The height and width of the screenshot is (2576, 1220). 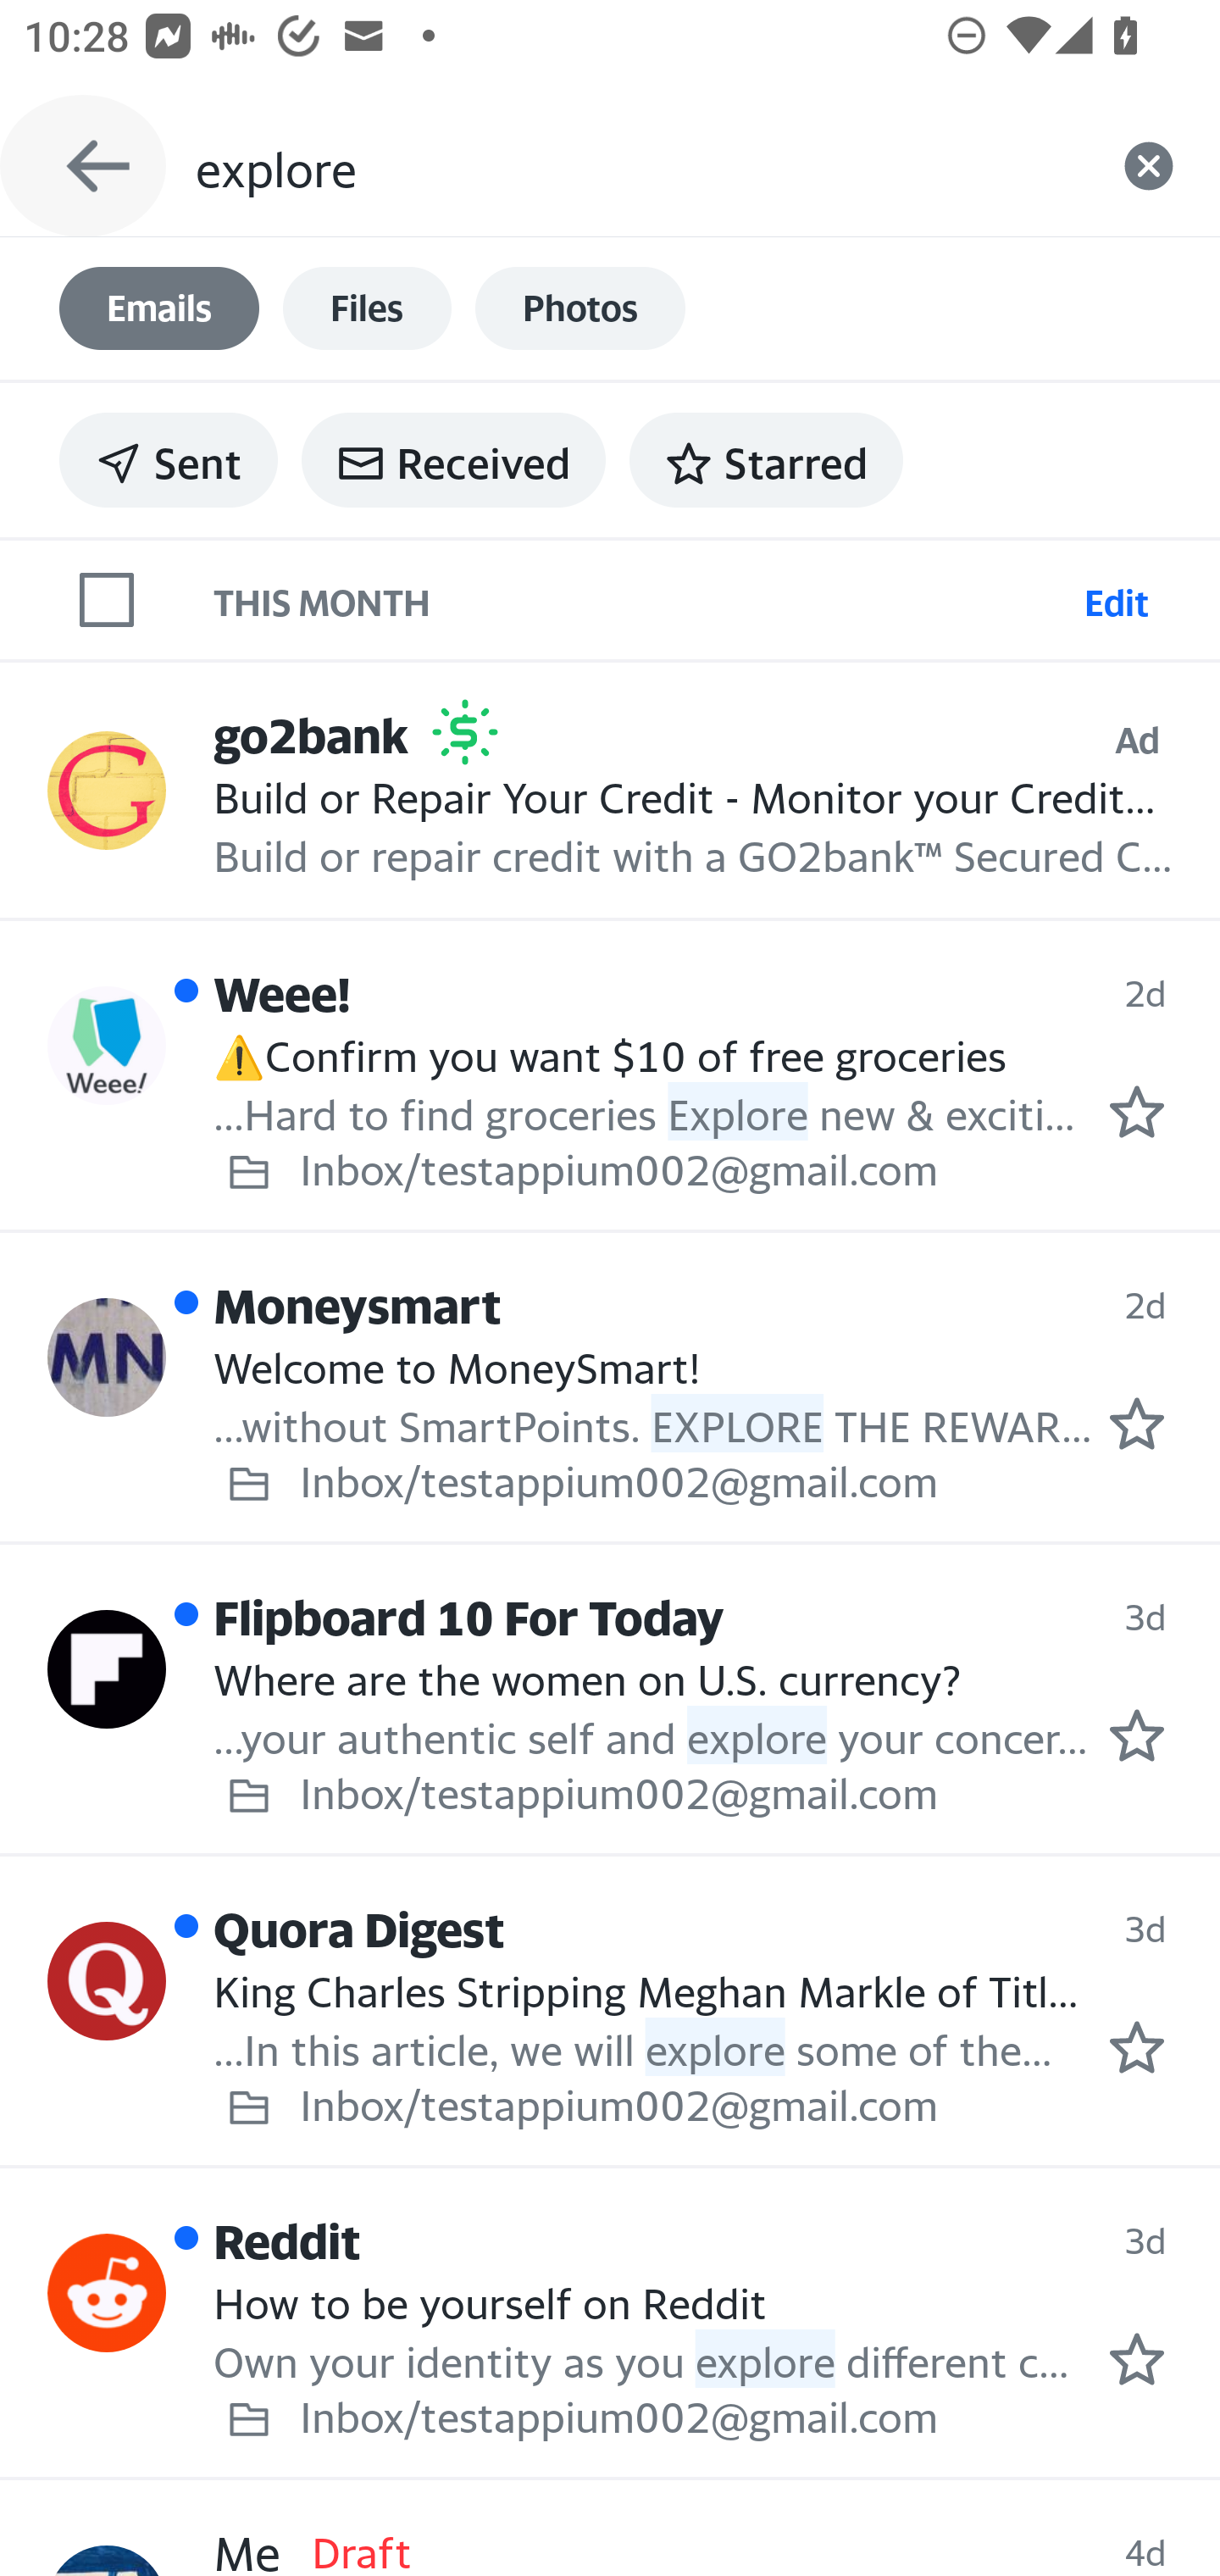 What do you see at coordinates (1137, 1111) in the screenshot?
I see `Mark as starred.` at bounding box center [1137, 1111].